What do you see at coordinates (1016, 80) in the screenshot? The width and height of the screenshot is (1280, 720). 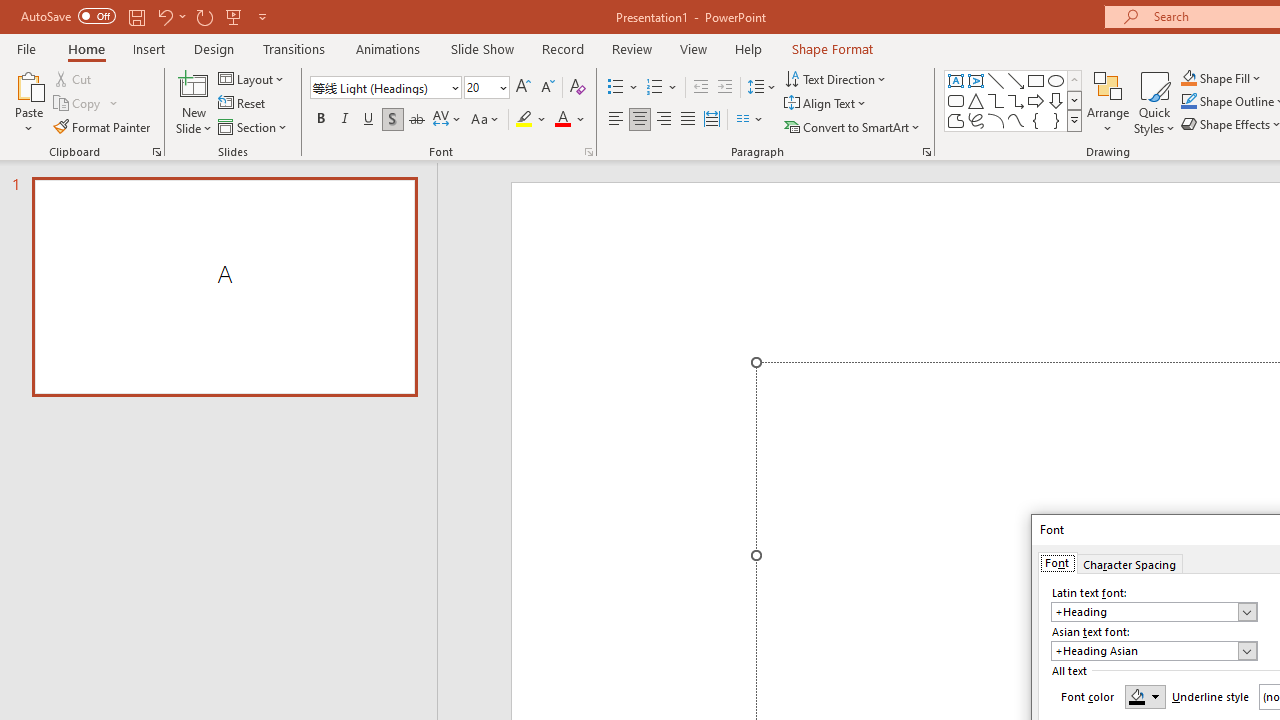 I see `Line Arrow` at bounding box center [1016, 80].